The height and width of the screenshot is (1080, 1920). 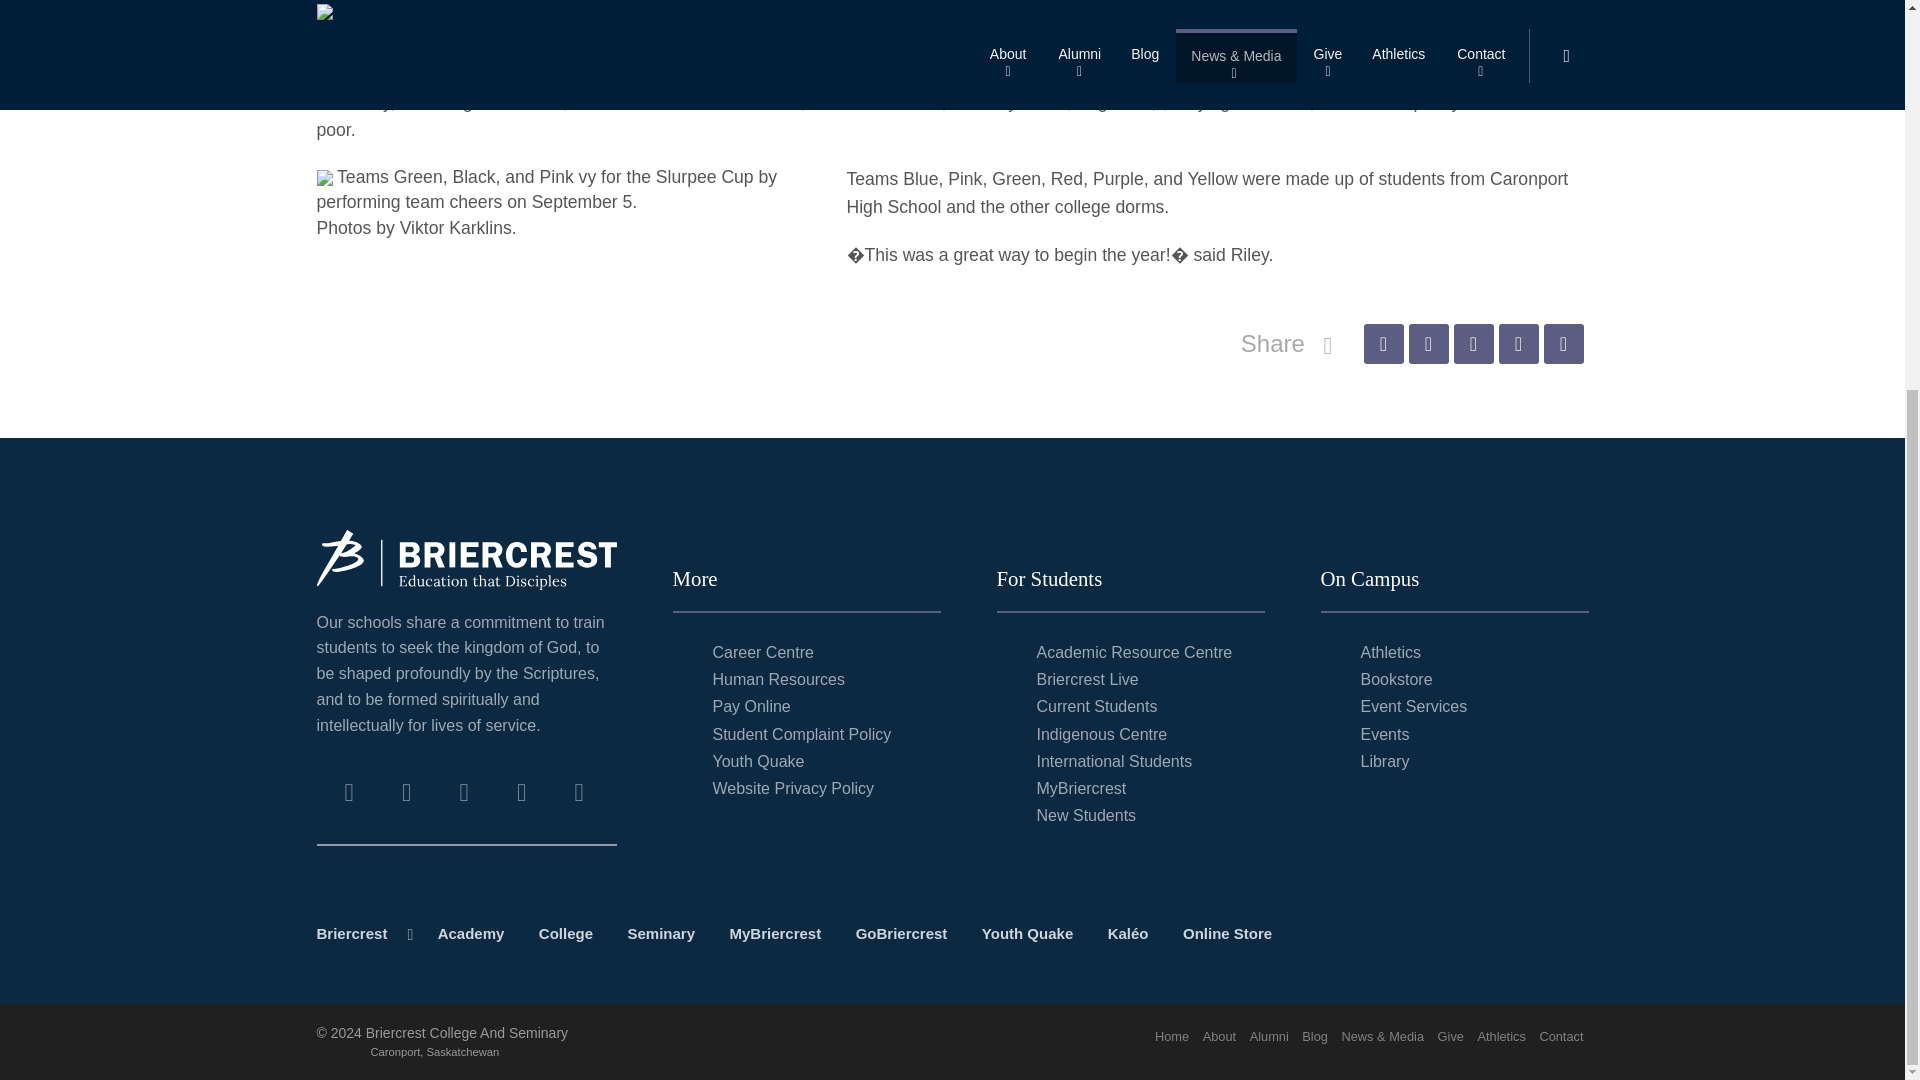 What do you see at coordinates (1383, 344) in the screenshot?
I see `share this to my Facebook page` at bounding box center [1383, 344].